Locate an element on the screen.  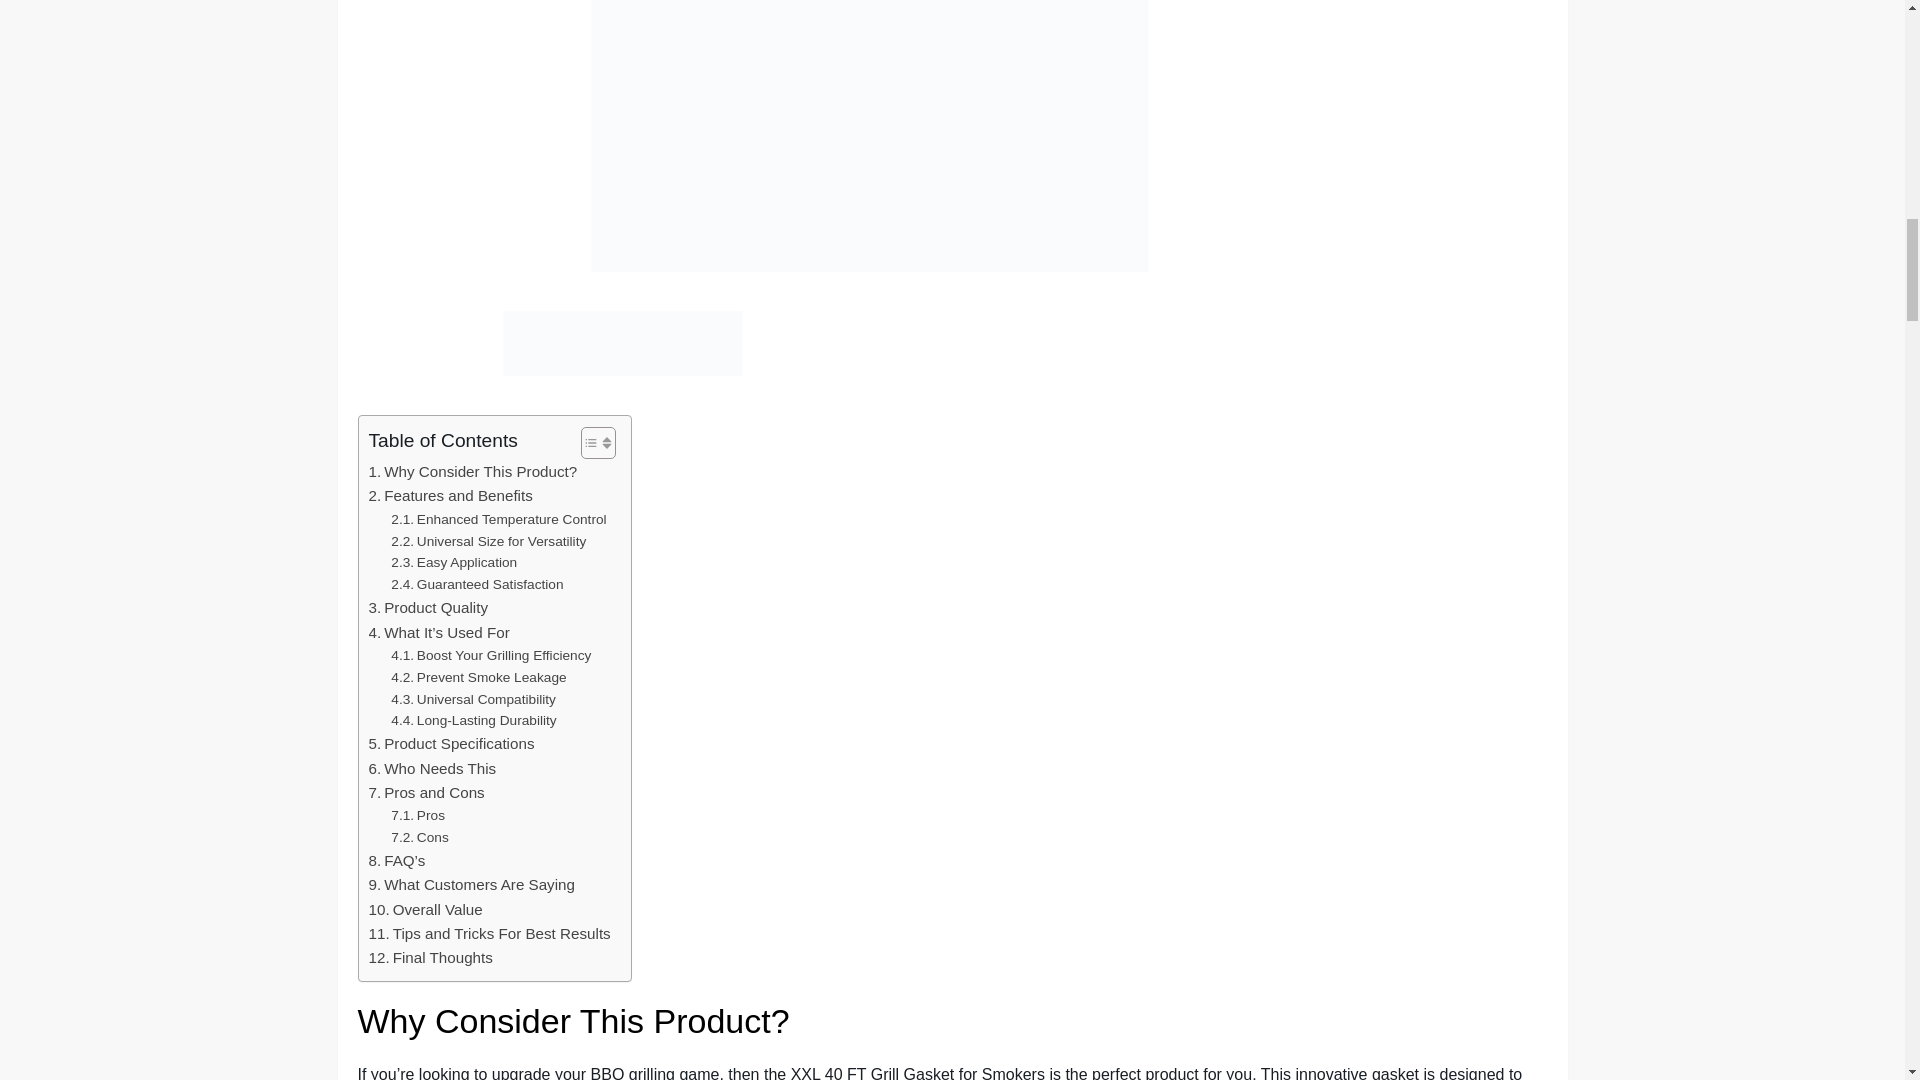
Enhanced Temperature Control is located at coordinates (498, 520).